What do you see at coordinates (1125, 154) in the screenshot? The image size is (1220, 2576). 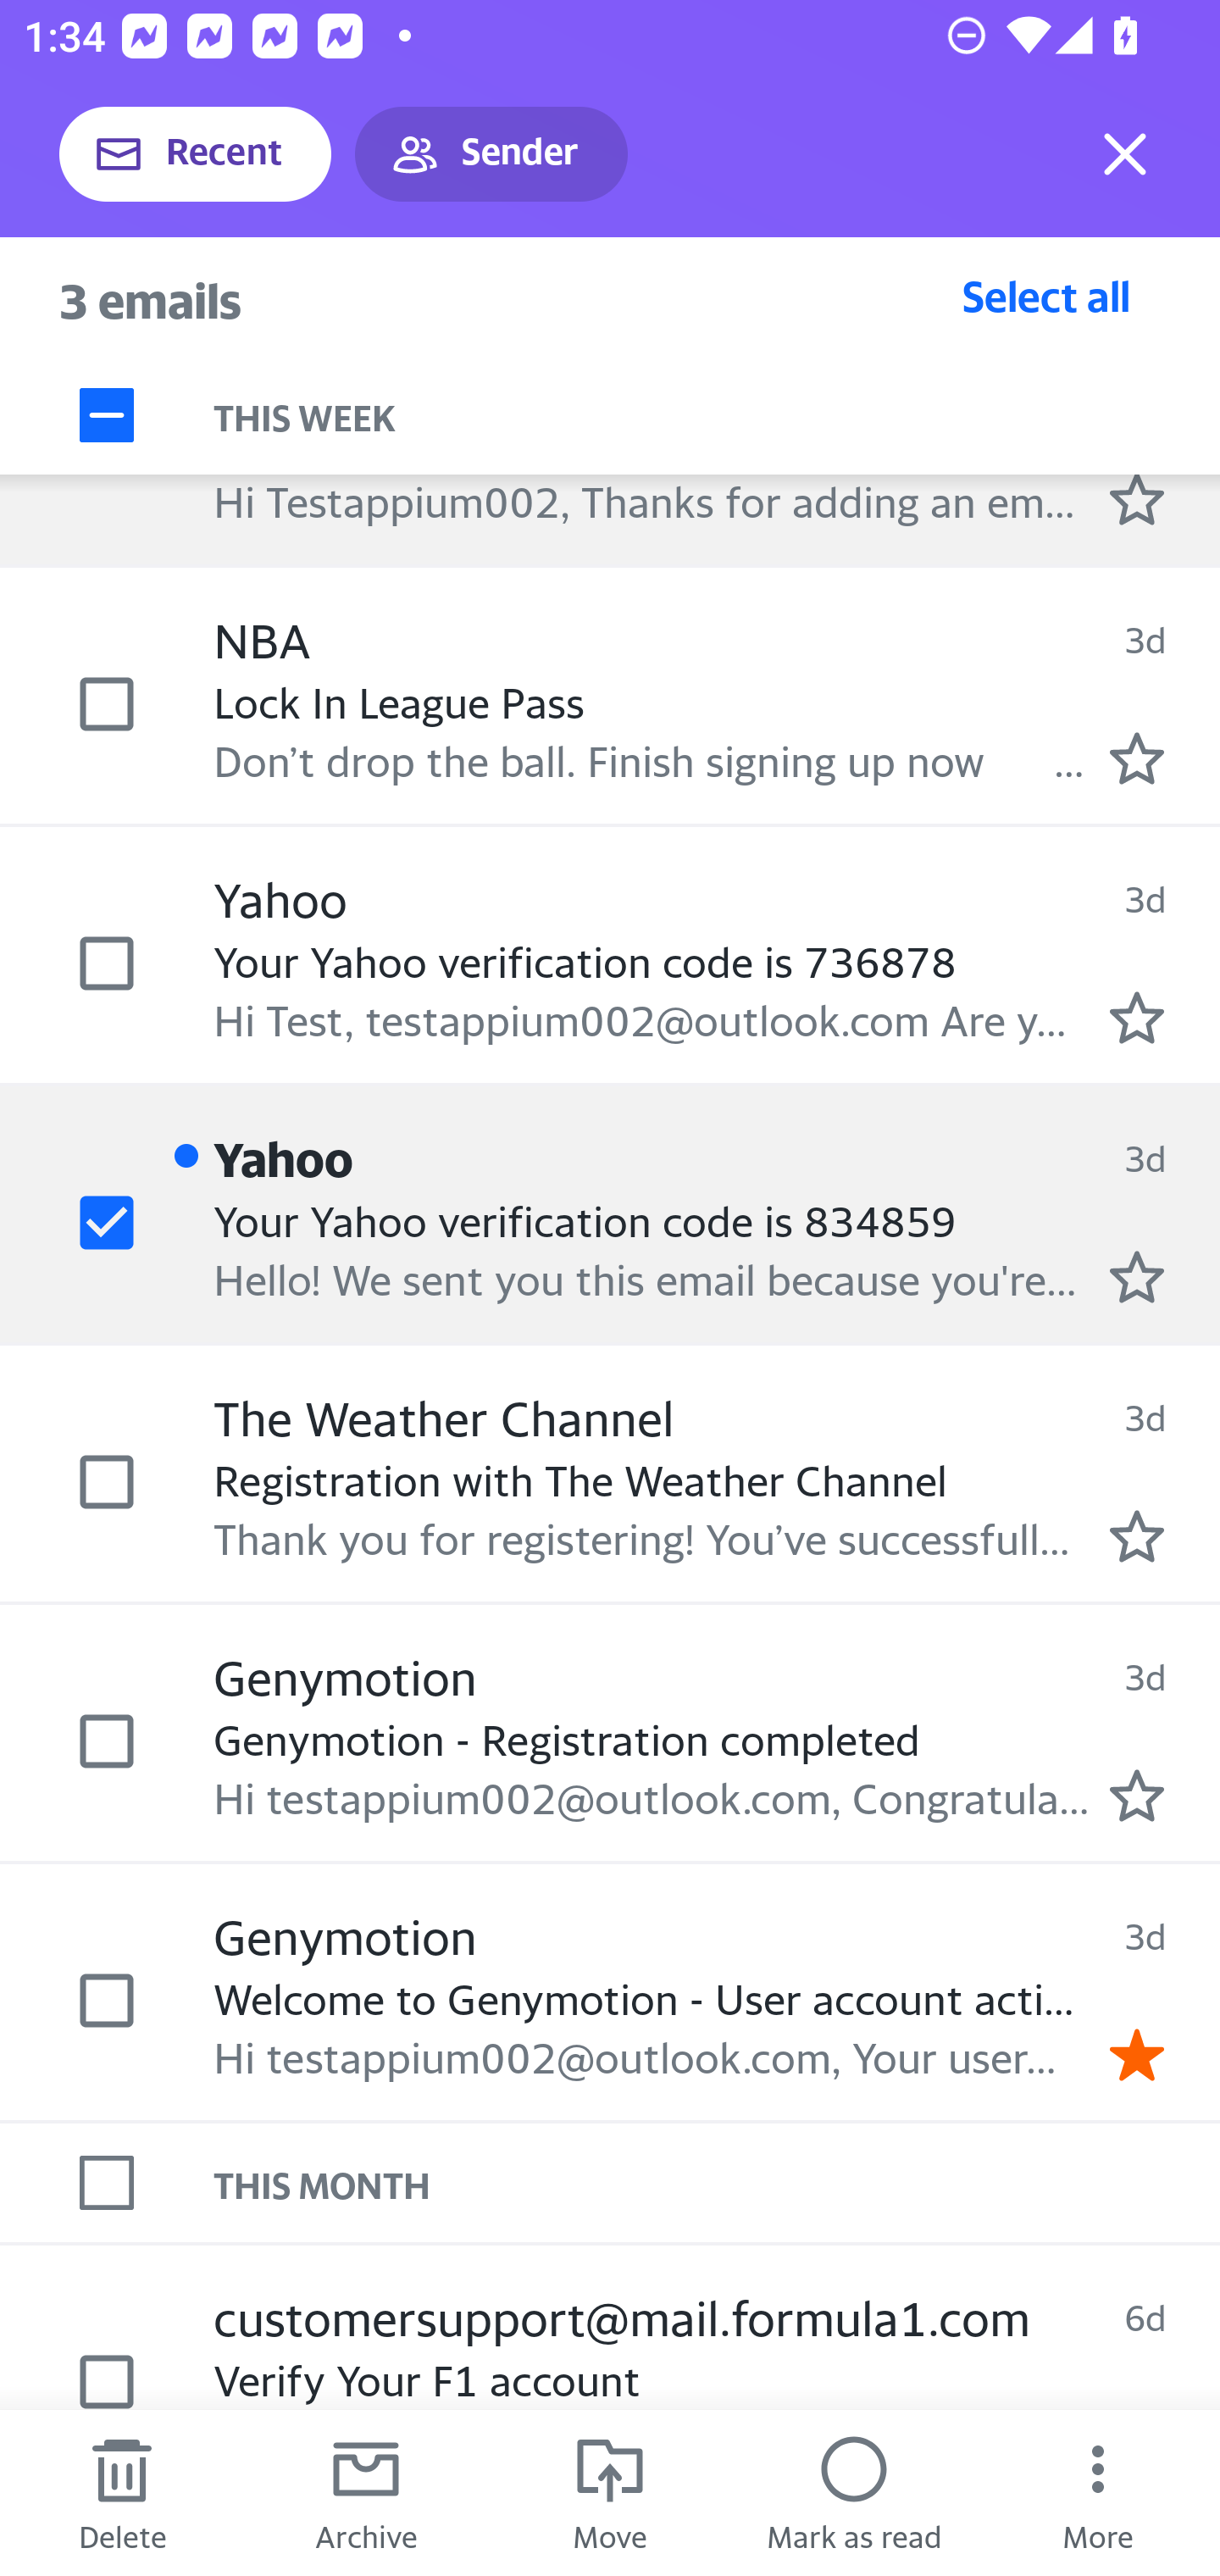 I see `Exit selection mode` at bounding box center [1125, 154].